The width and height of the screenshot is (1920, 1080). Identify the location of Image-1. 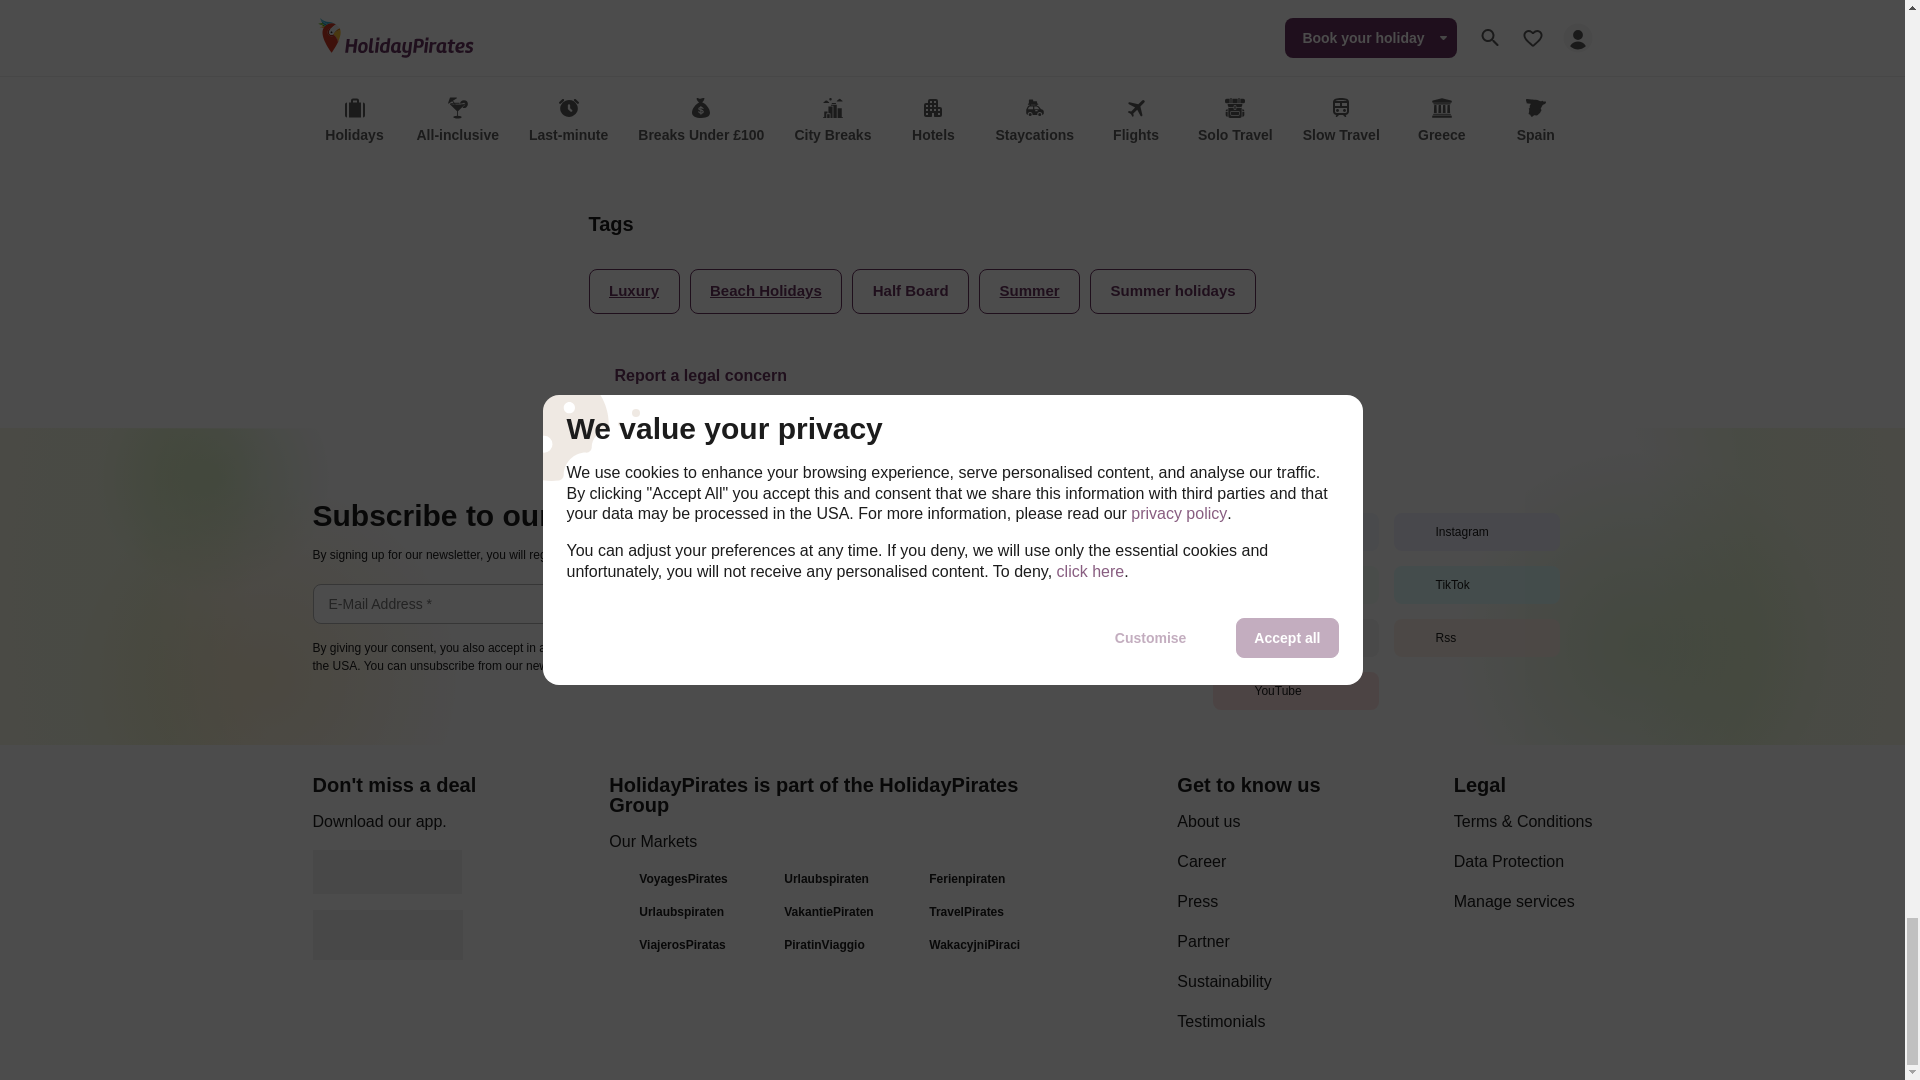
(844, 121).